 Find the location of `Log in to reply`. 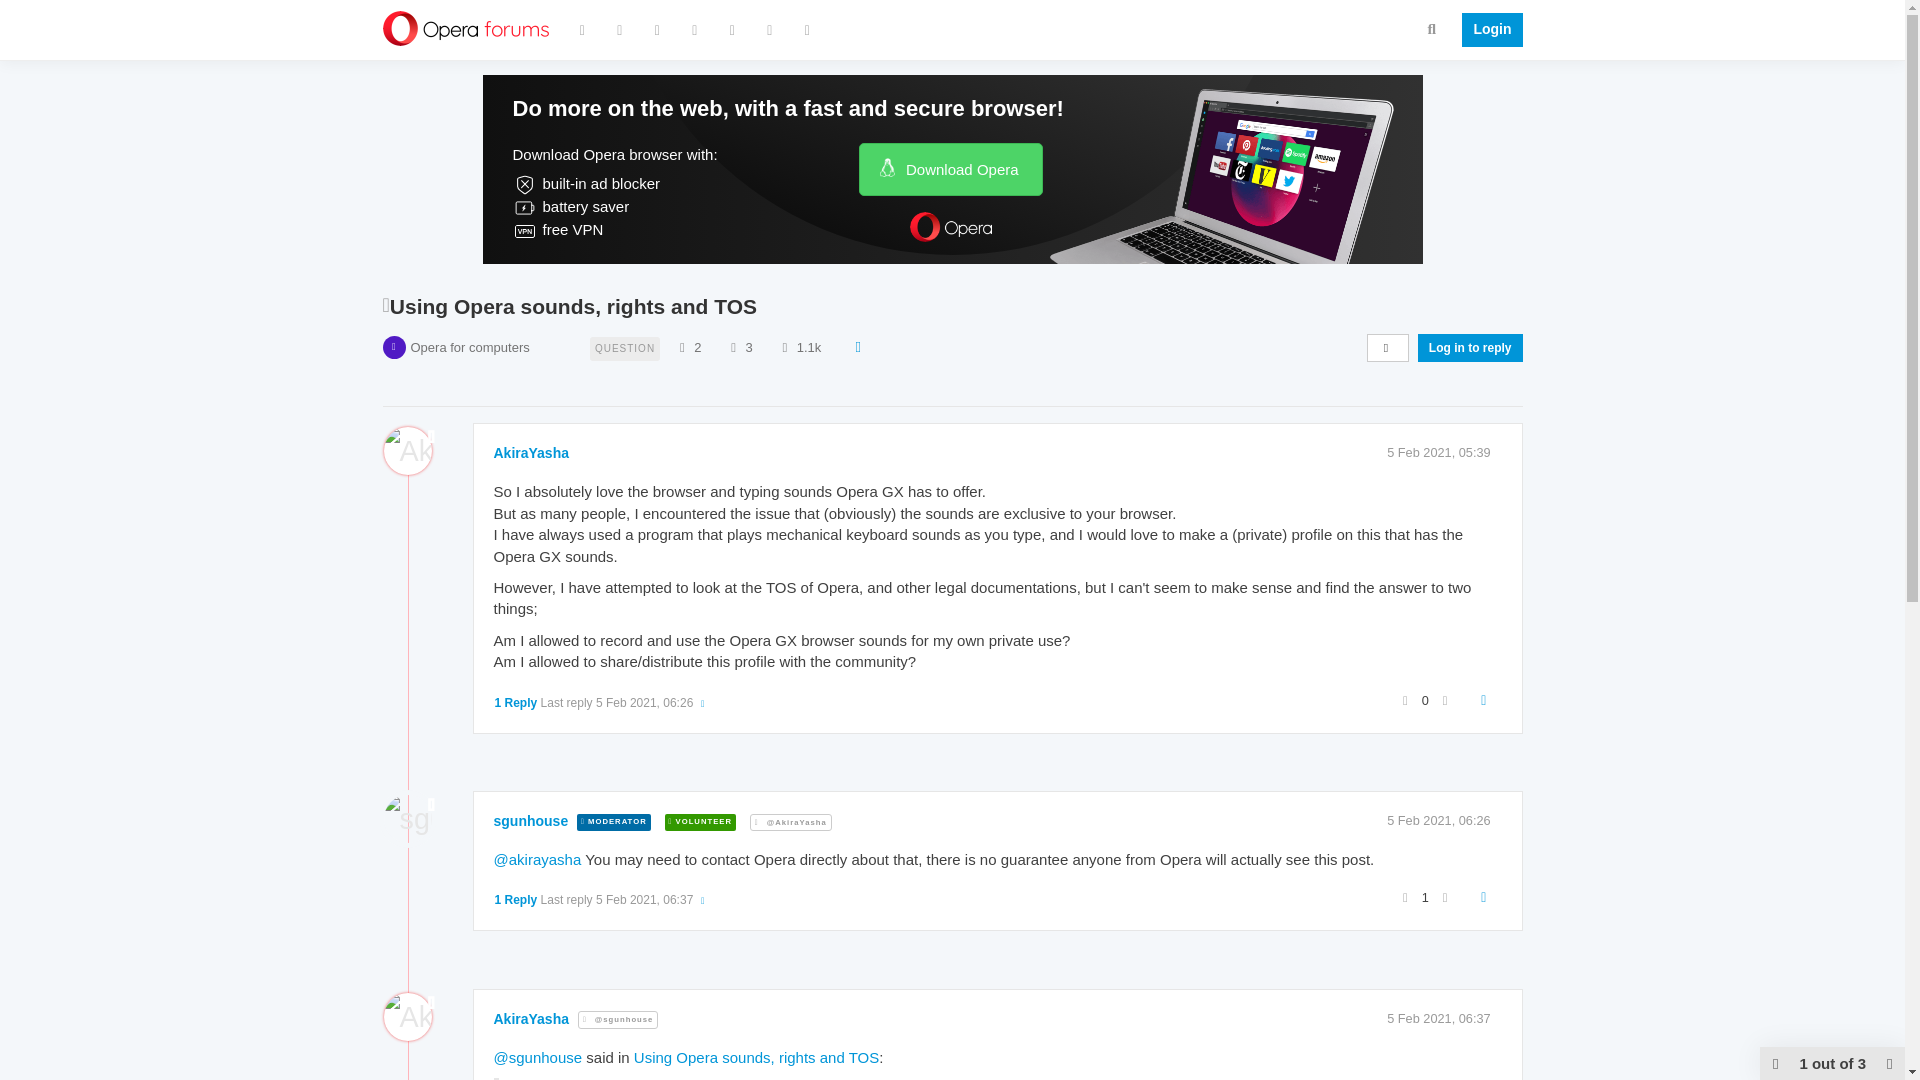

Log in to reply is located at coordinates (1470, 347).